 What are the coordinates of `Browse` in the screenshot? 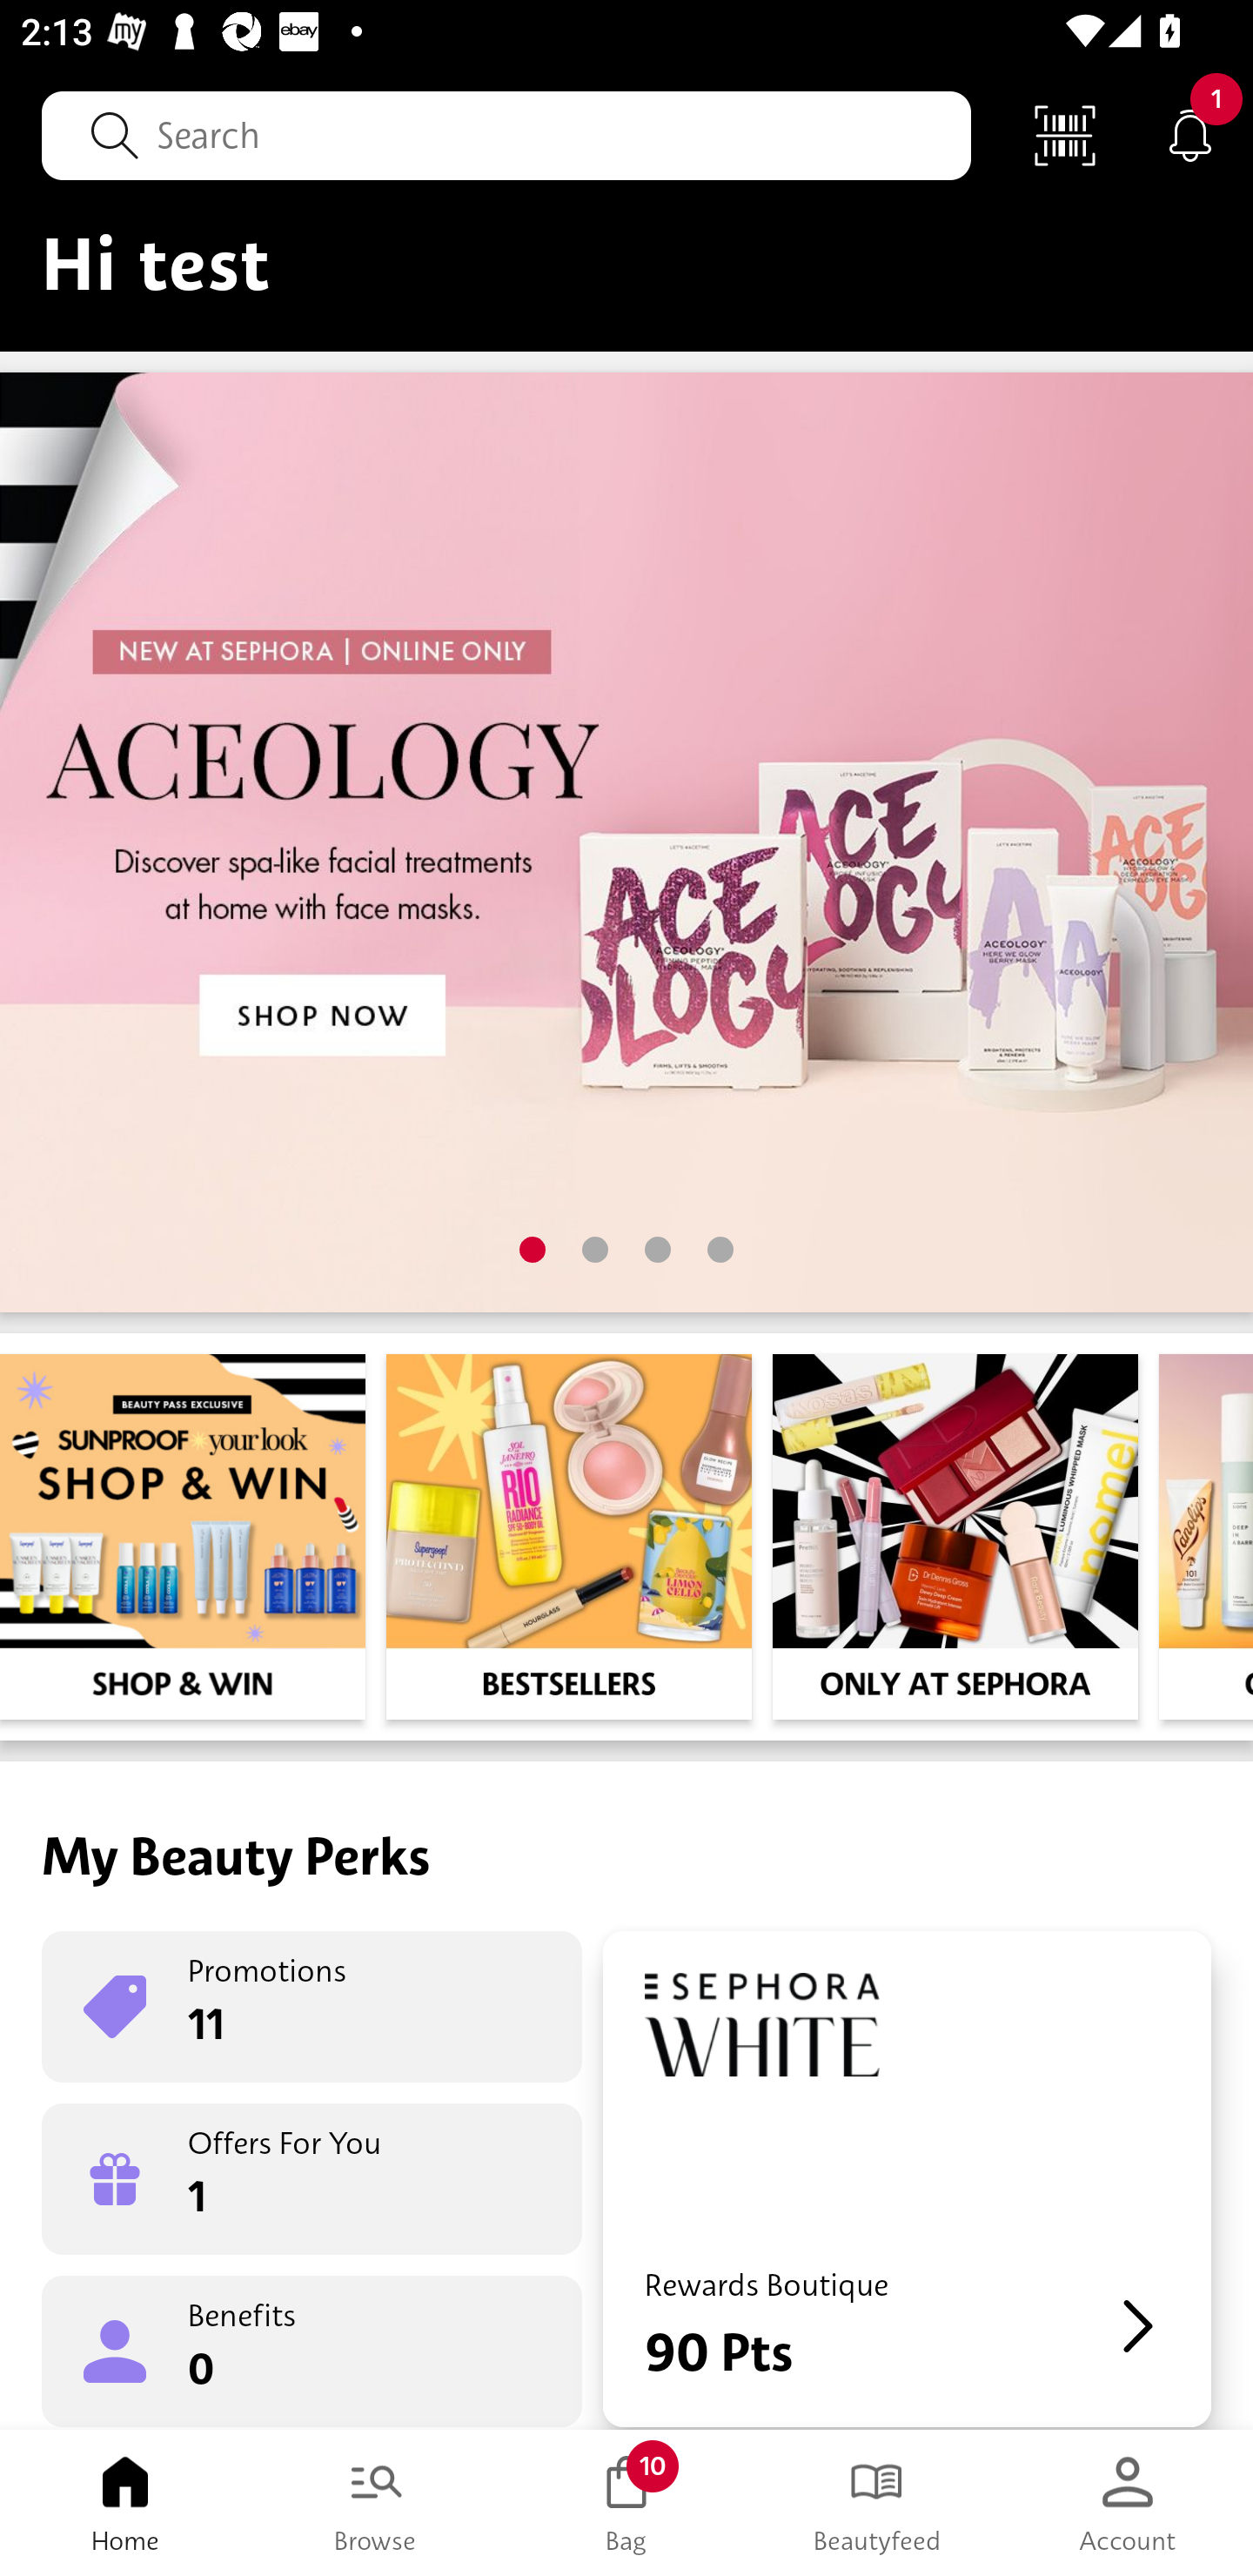 It's located at (376, 2503).